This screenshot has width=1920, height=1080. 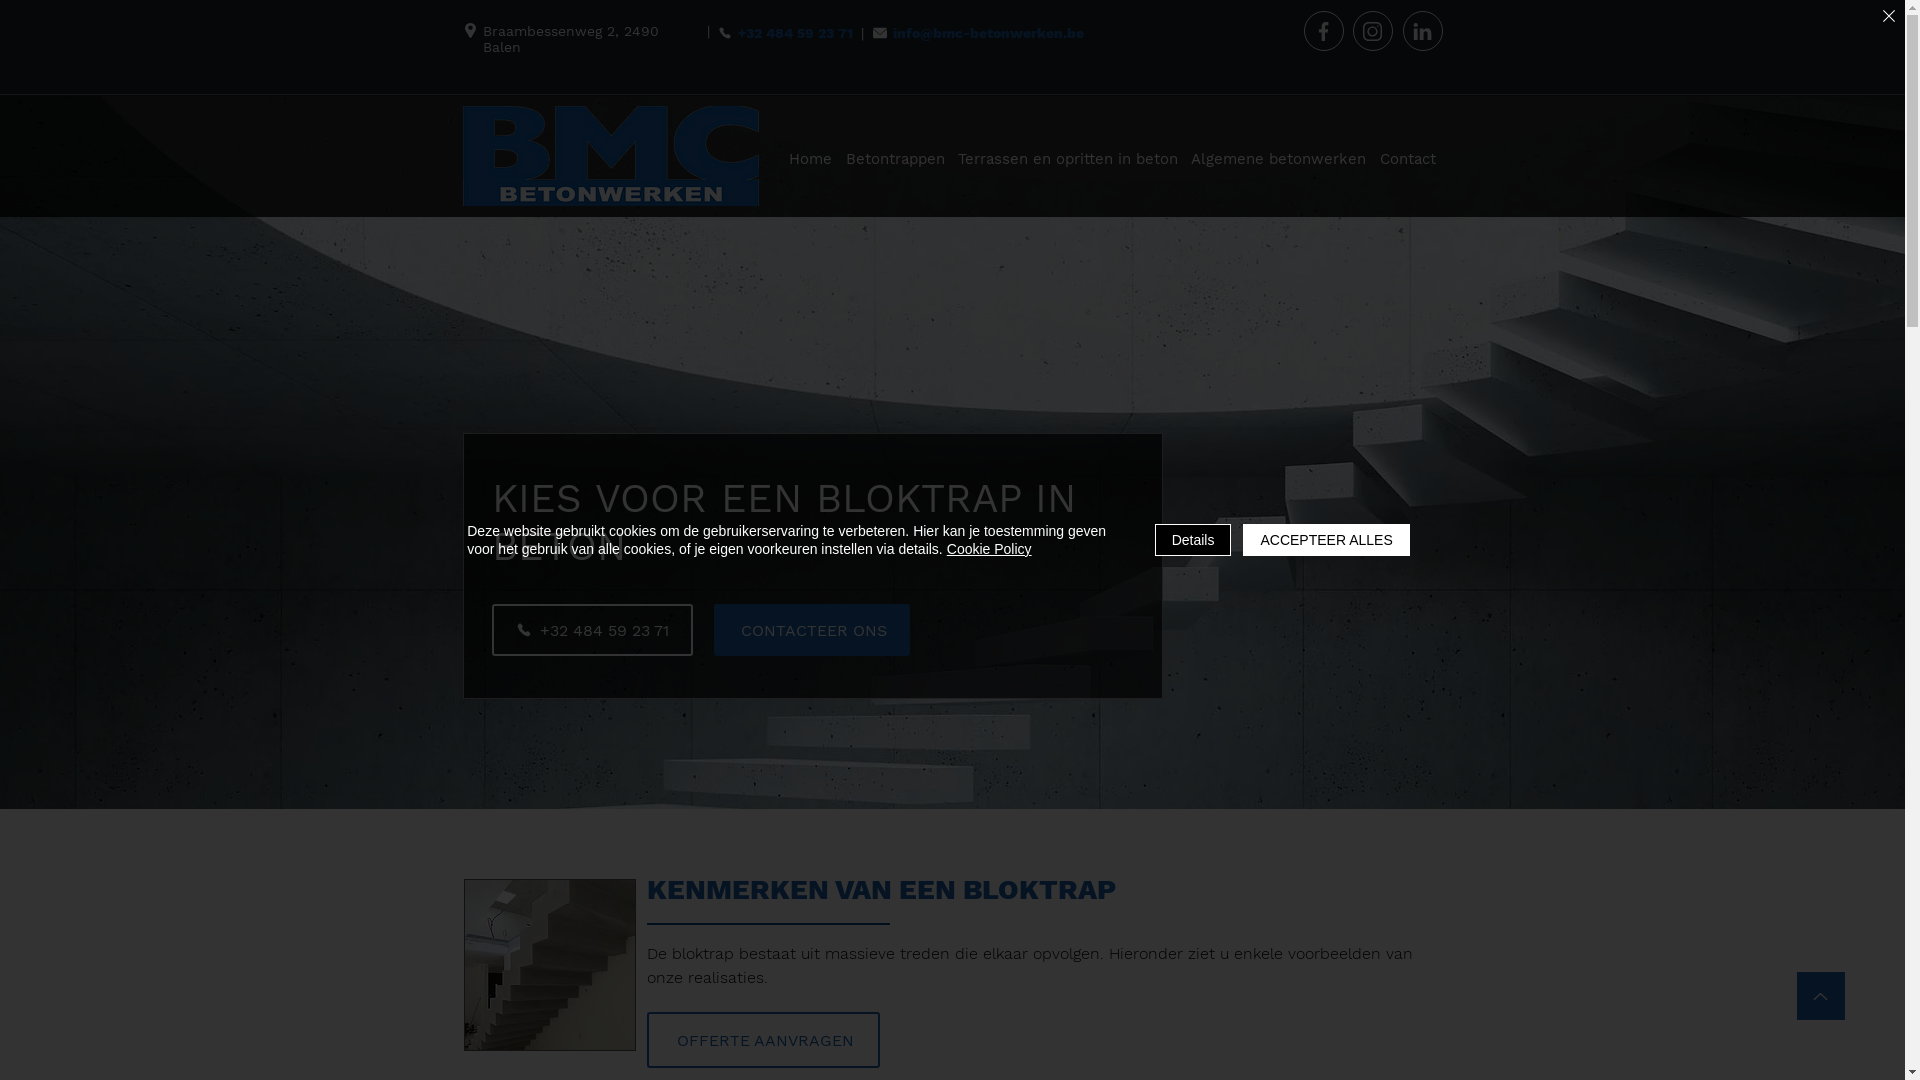 I want to click on +32 484 59 23 71, so click(x=592, y=630).